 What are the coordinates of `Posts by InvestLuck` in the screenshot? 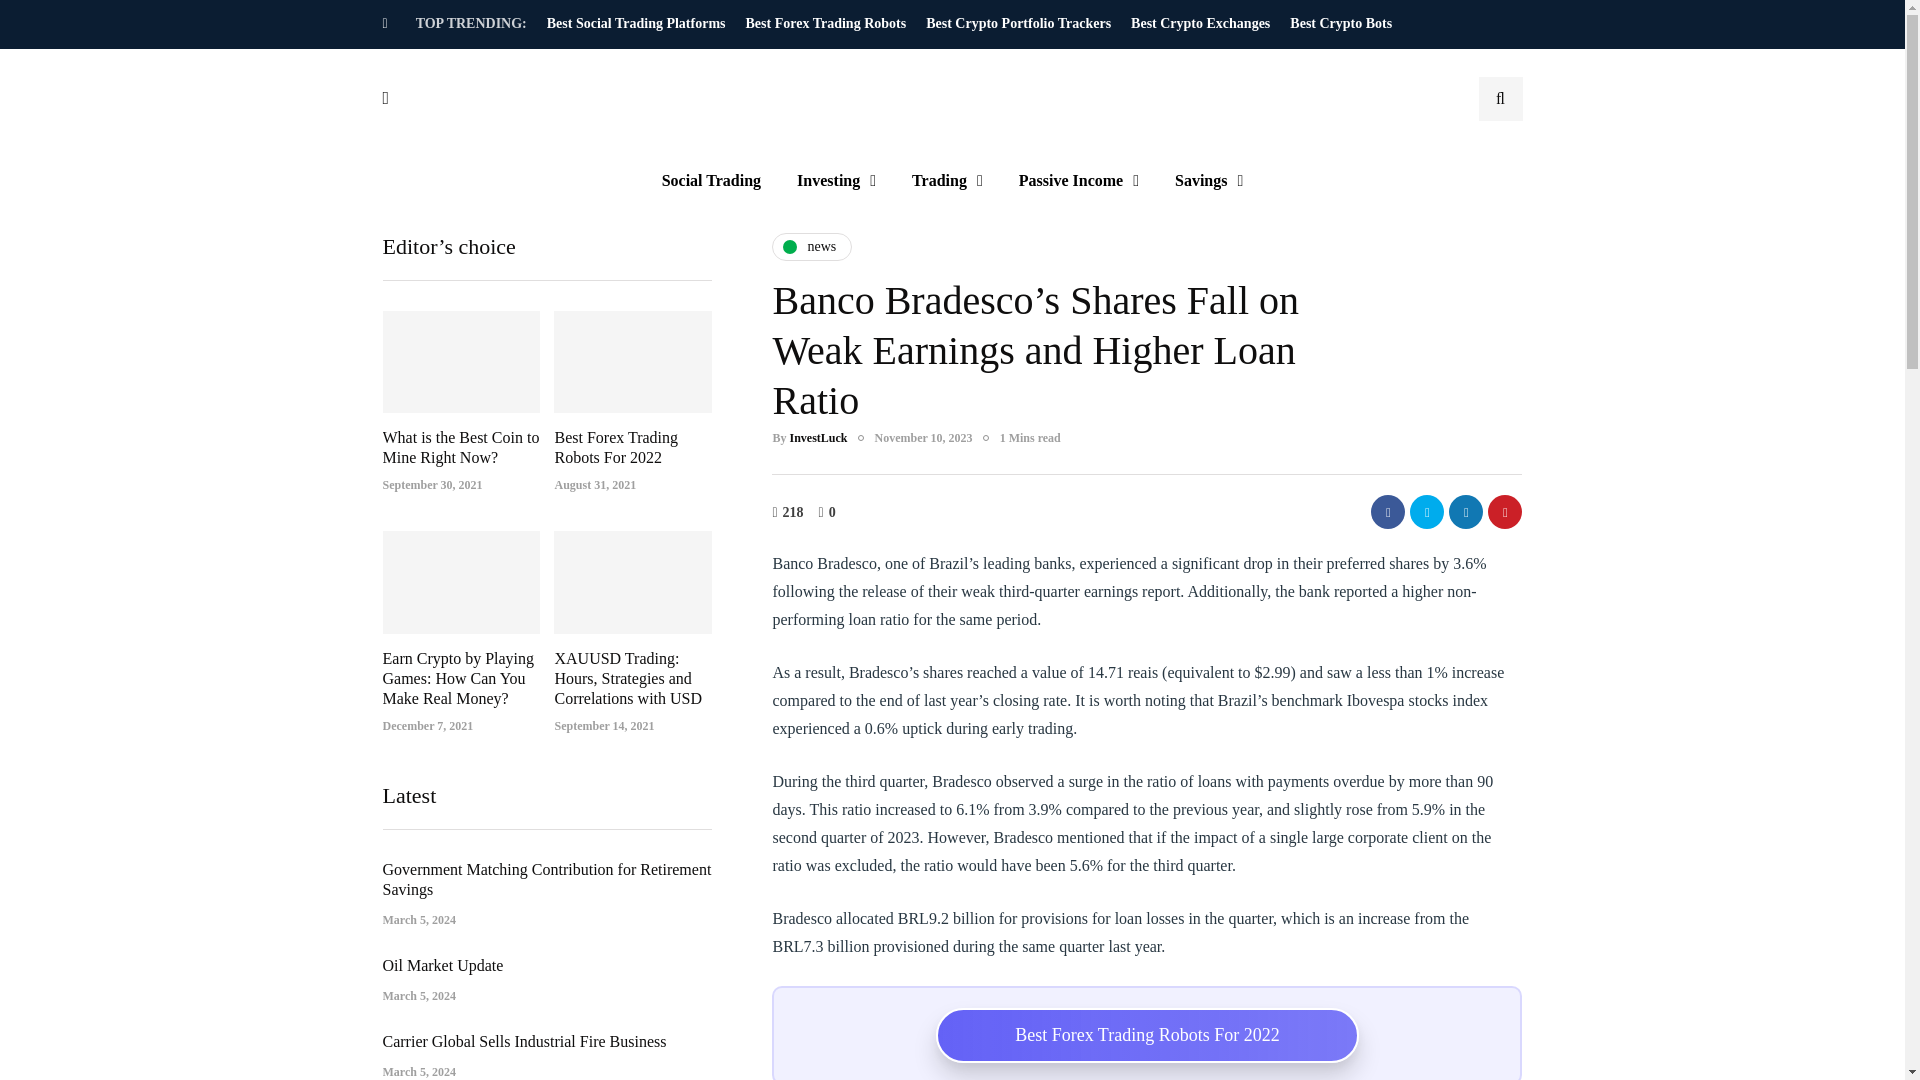 It's located at (818, 436).